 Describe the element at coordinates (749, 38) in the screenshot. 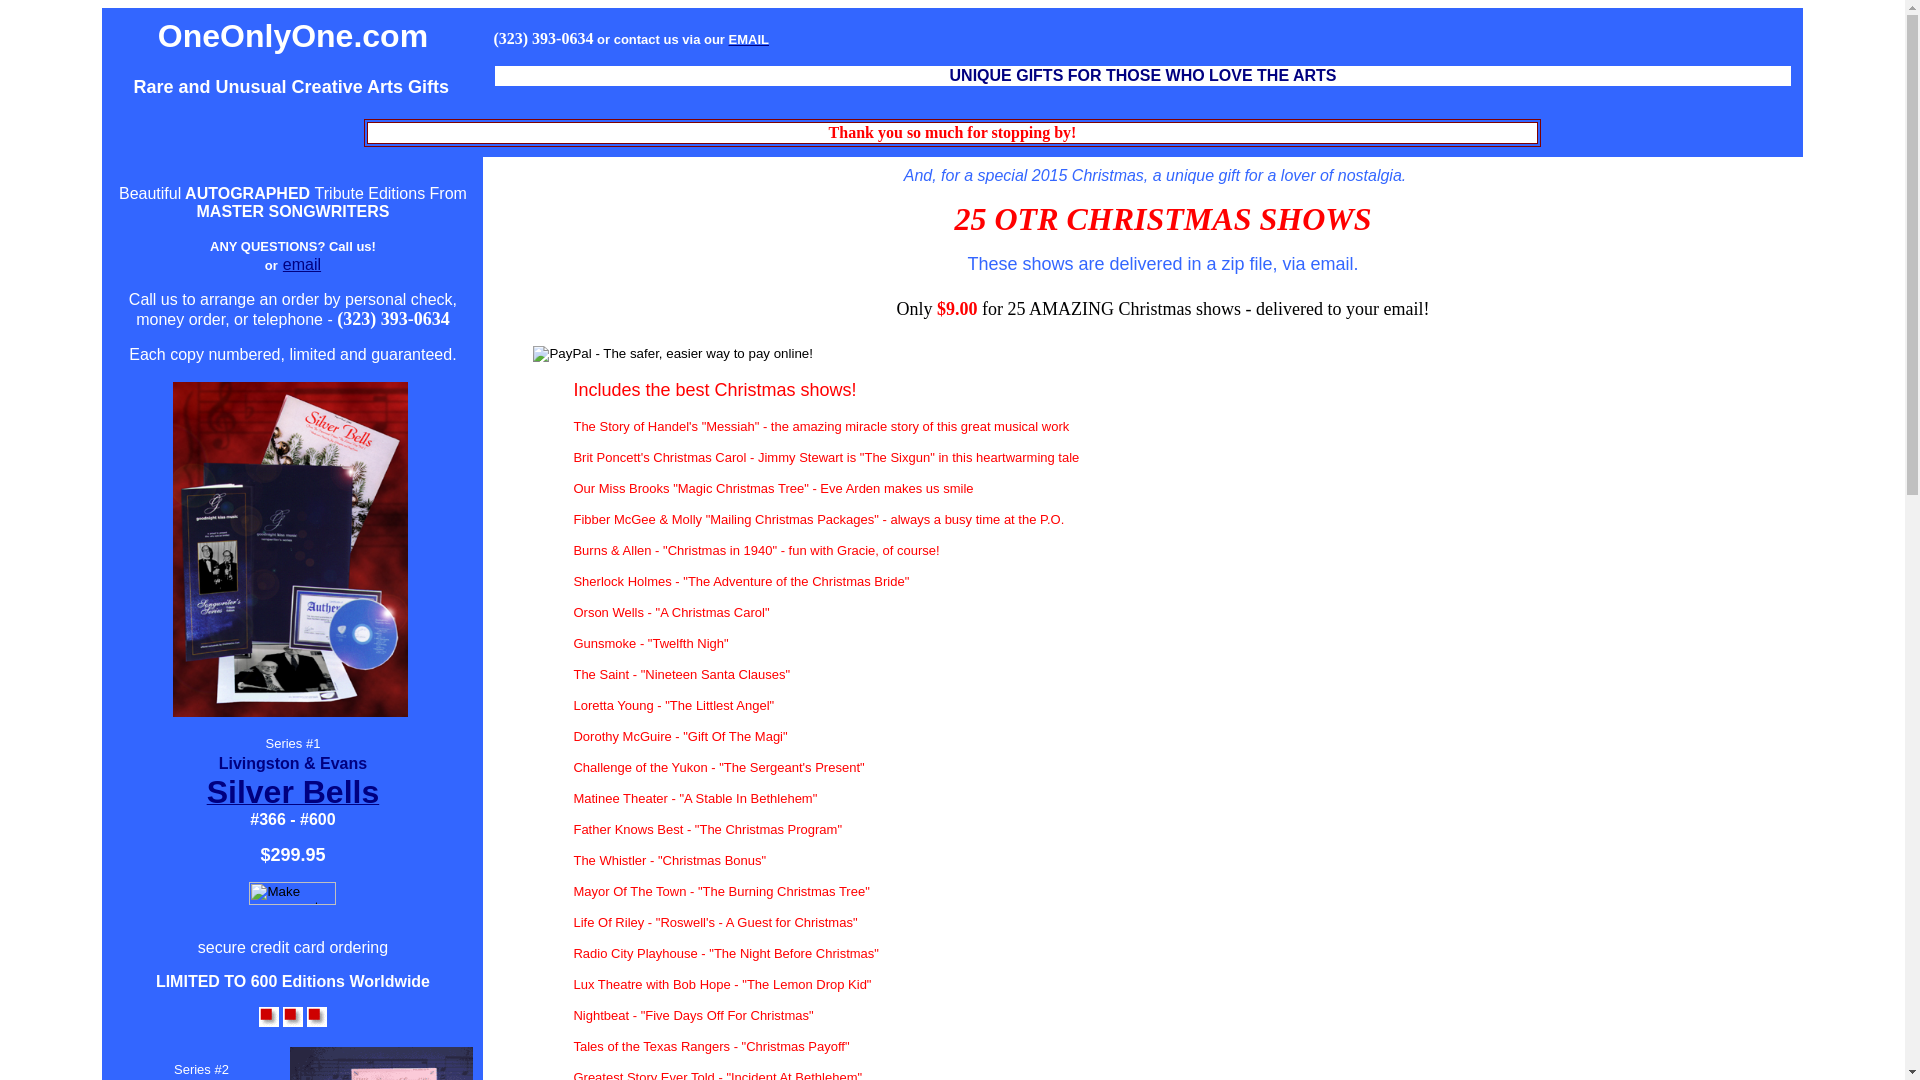

I see `EMAIL` at that location.